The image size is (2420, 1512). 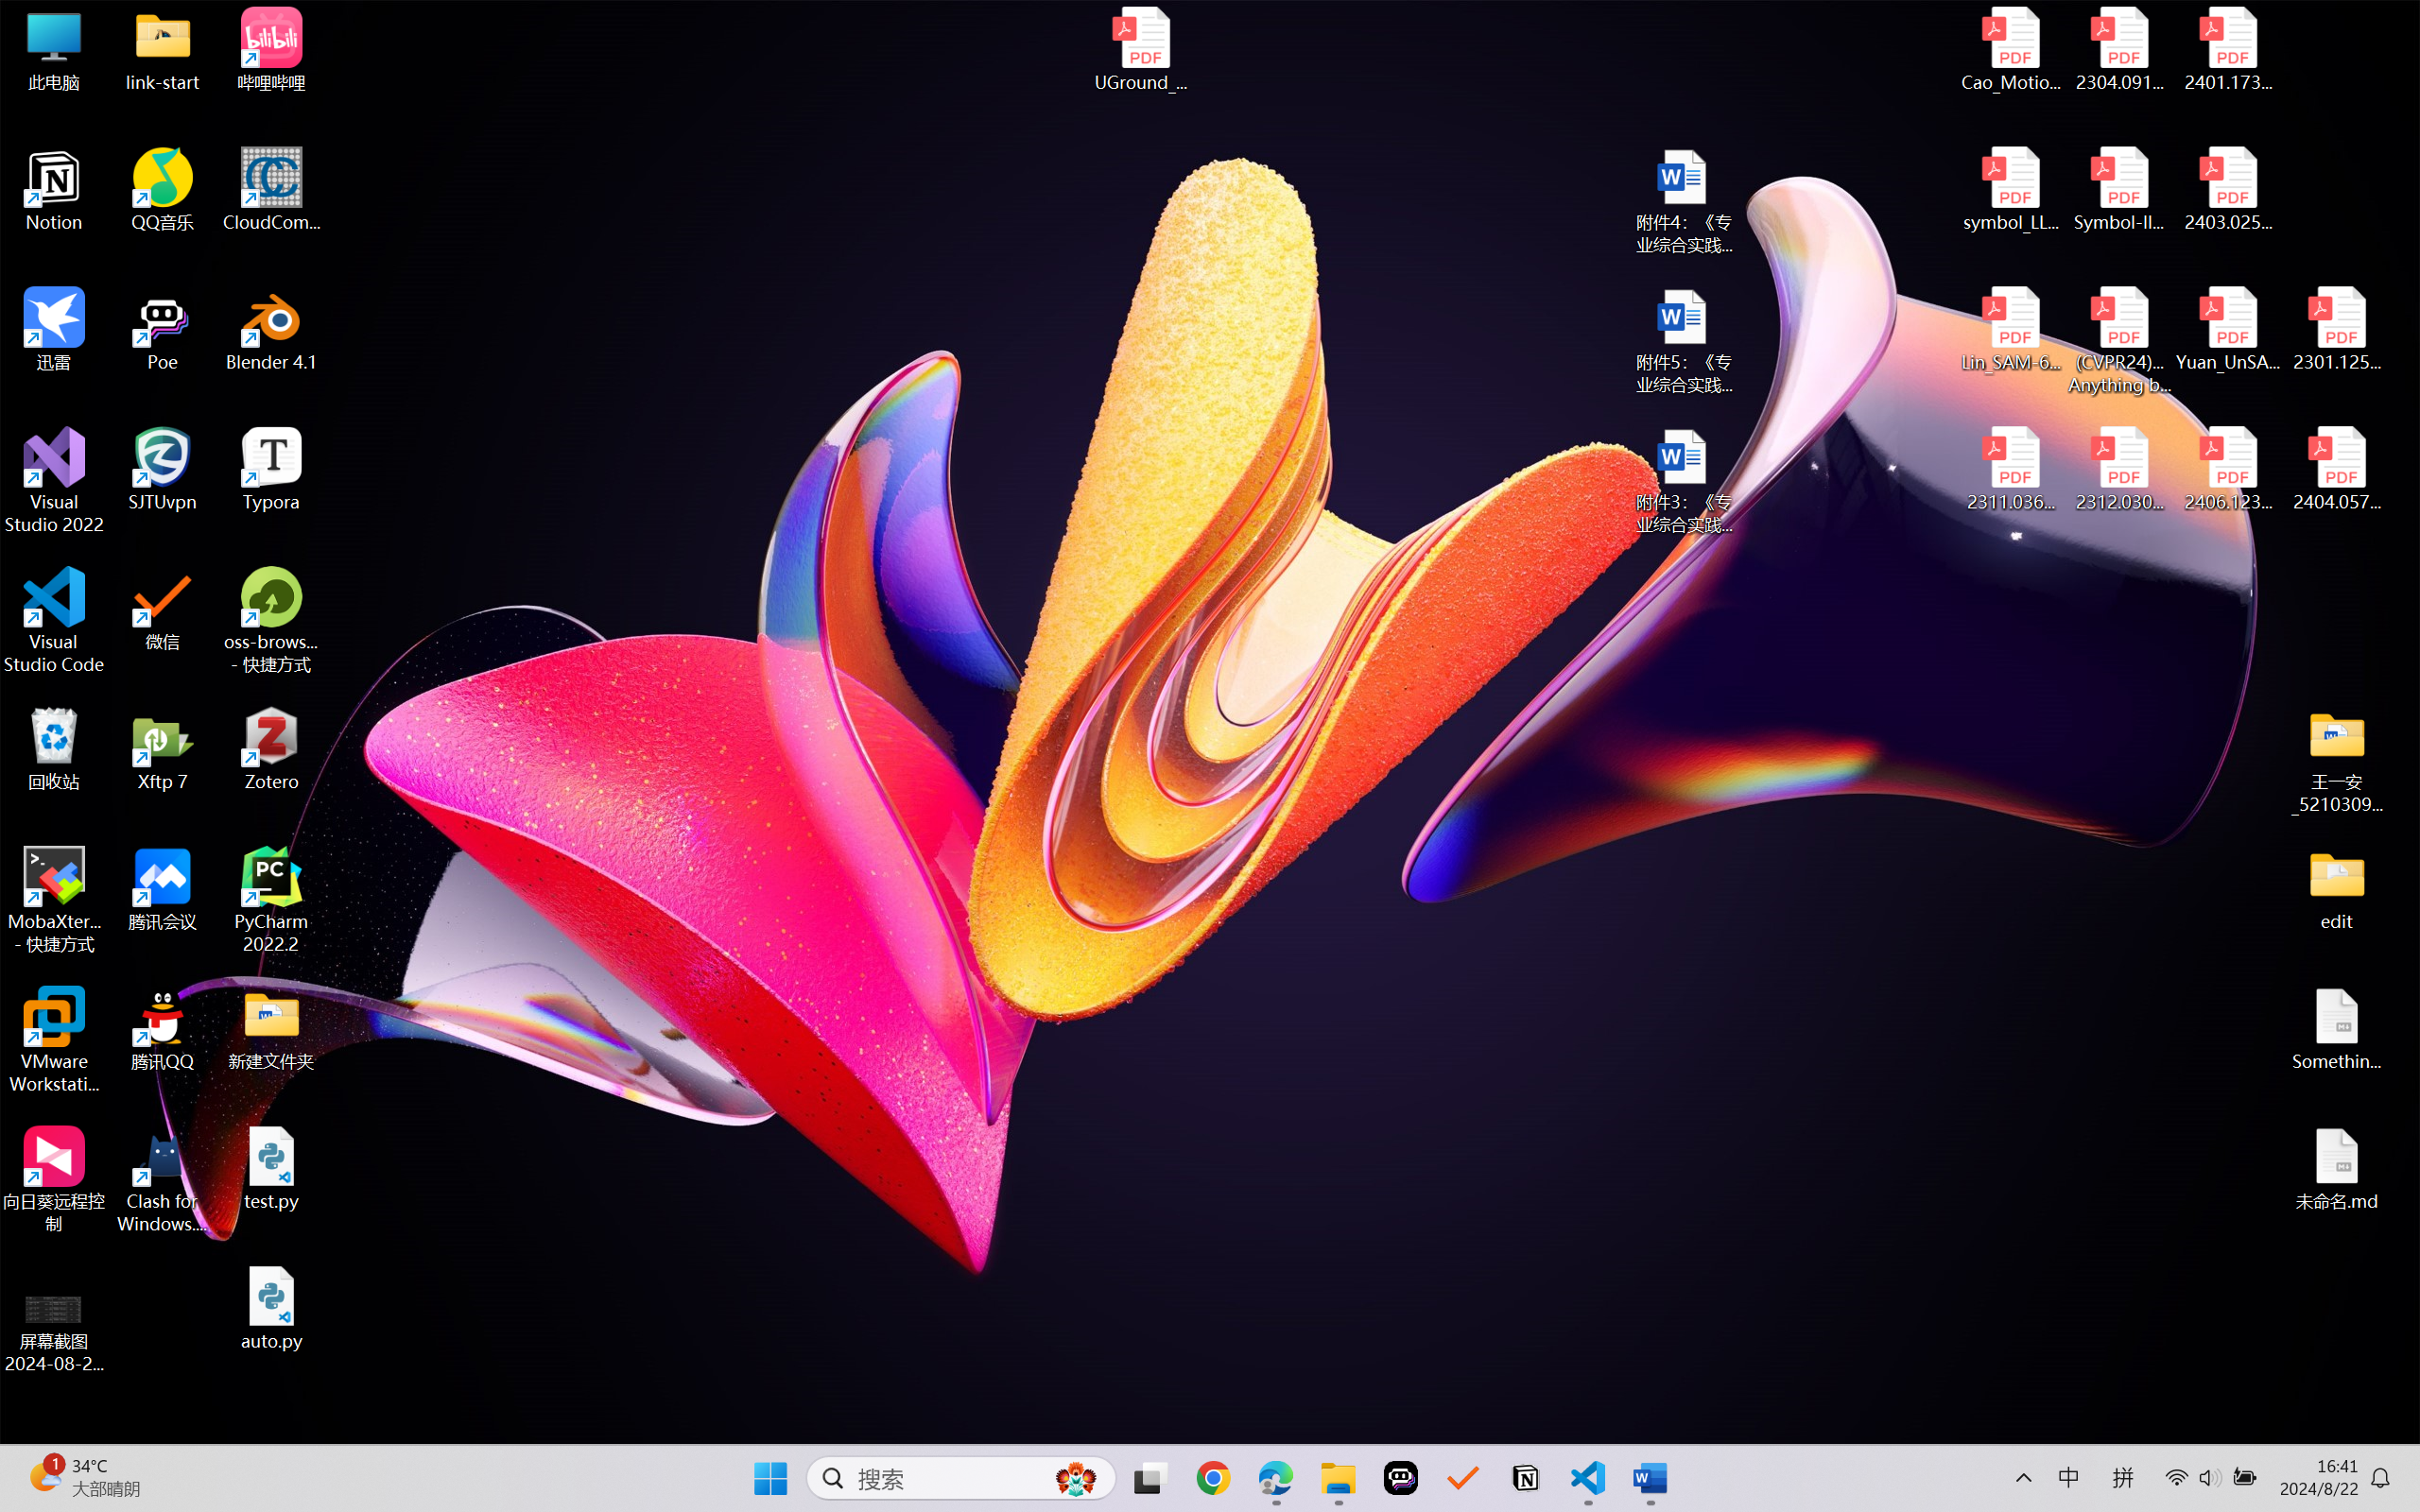 I want to click on Google Chrome, so click(x=1213, y=1478).